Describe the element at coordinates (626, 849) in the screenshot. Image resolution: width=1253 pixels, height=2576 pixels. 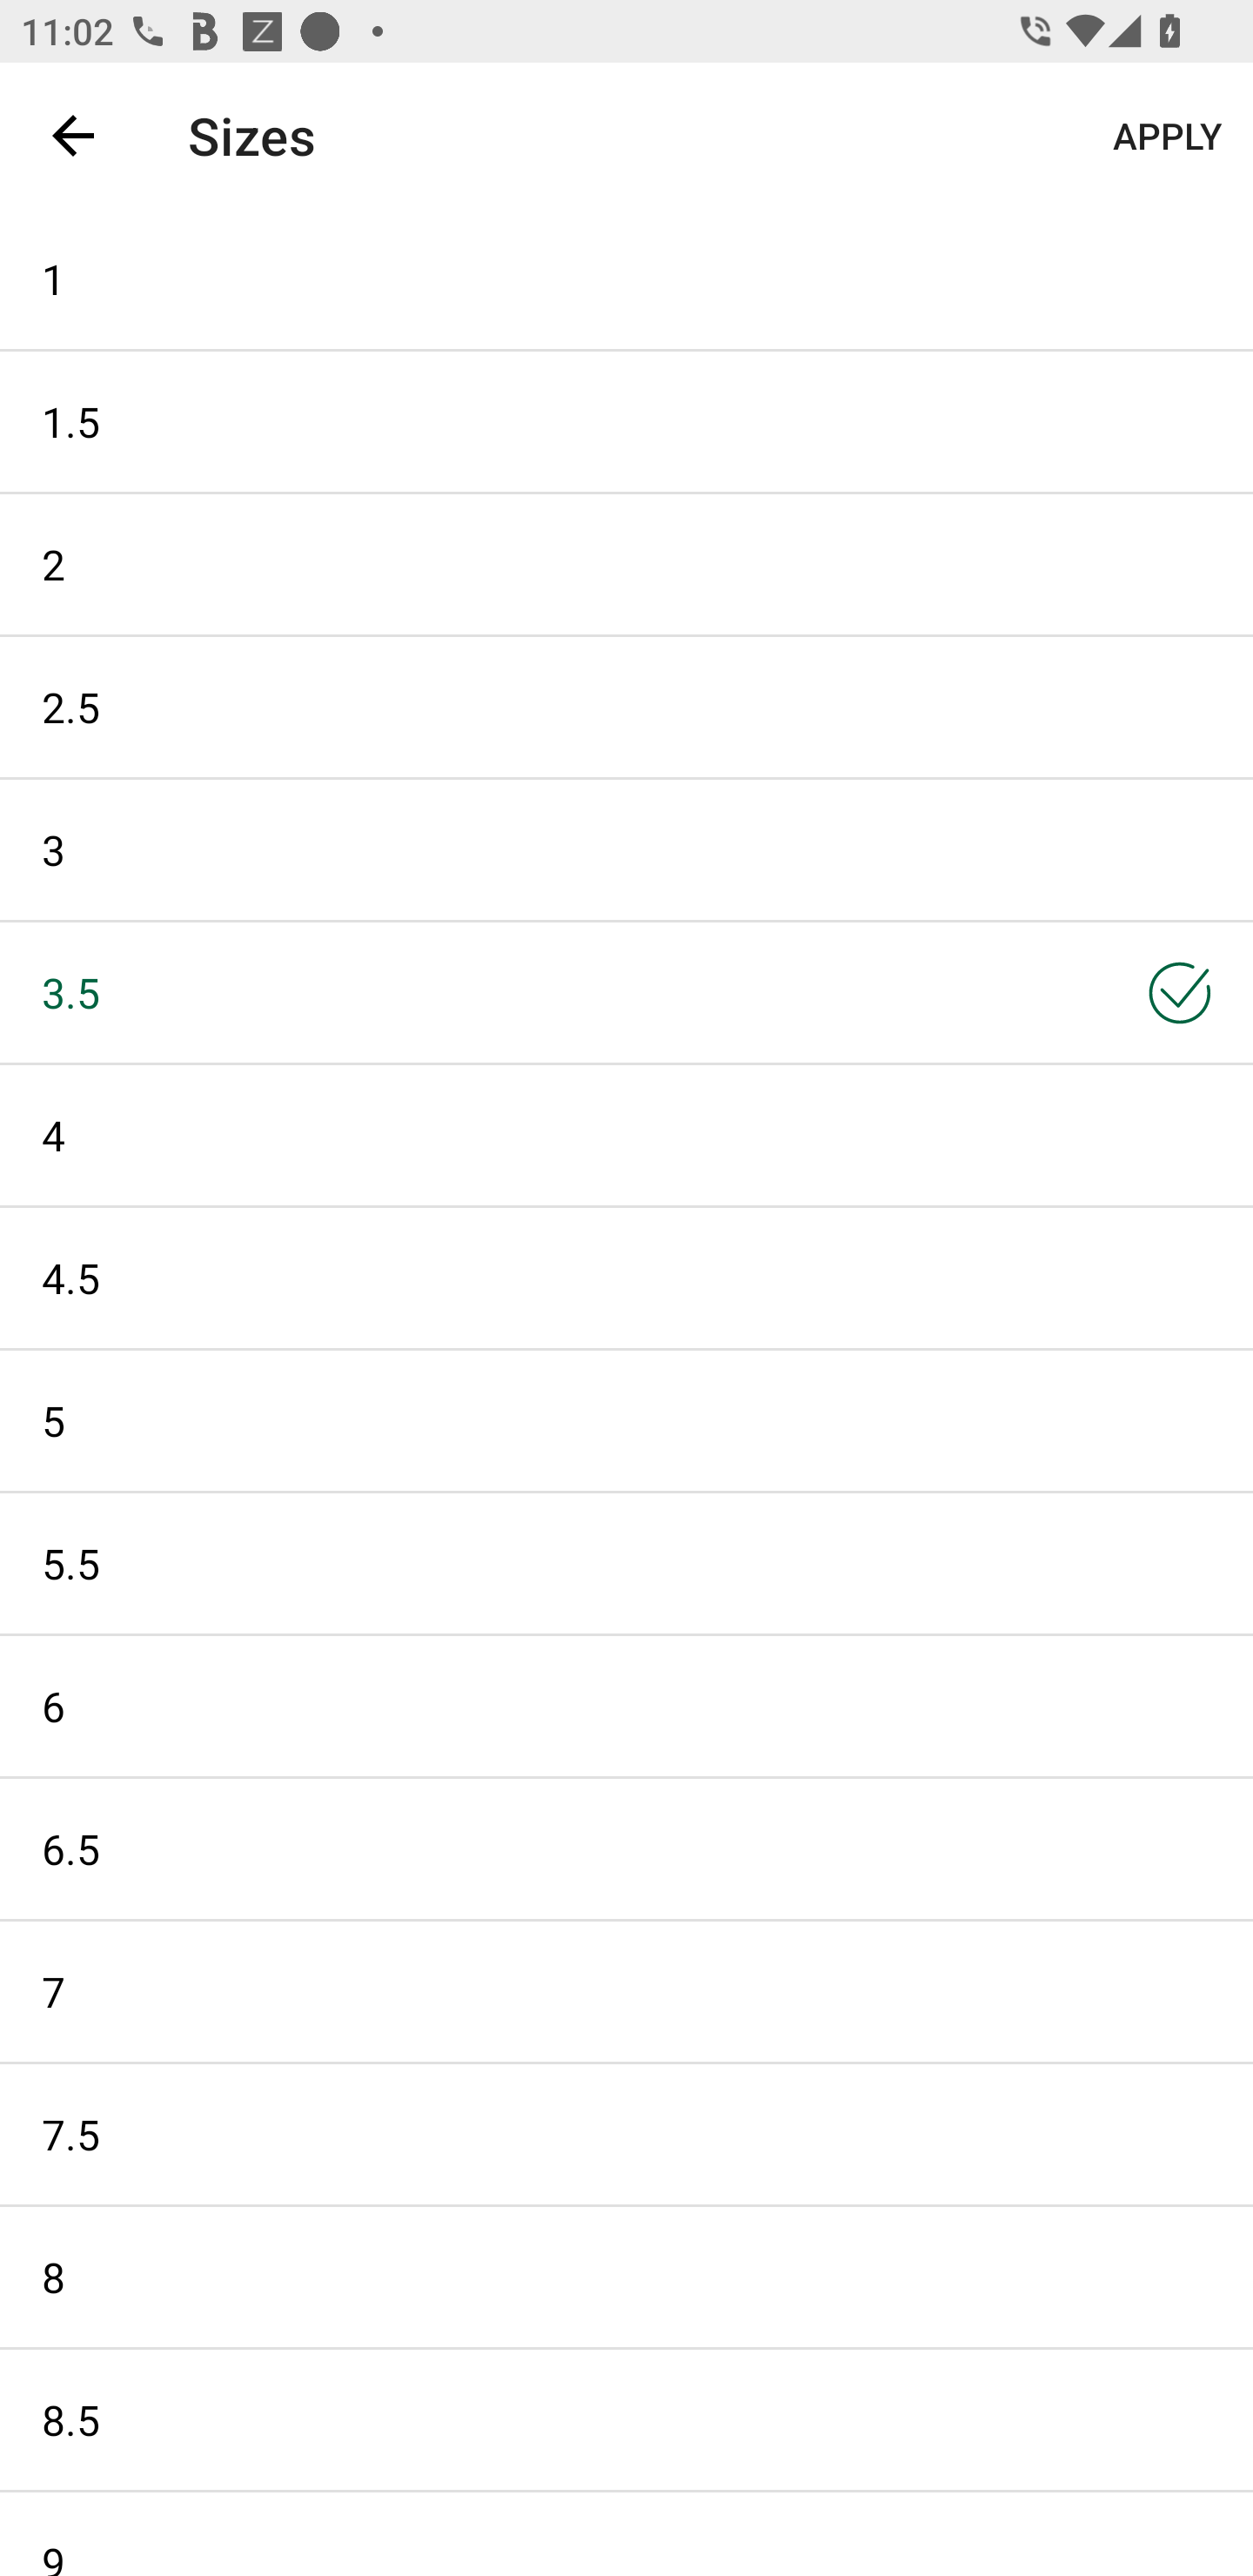
I see `3` at that location.